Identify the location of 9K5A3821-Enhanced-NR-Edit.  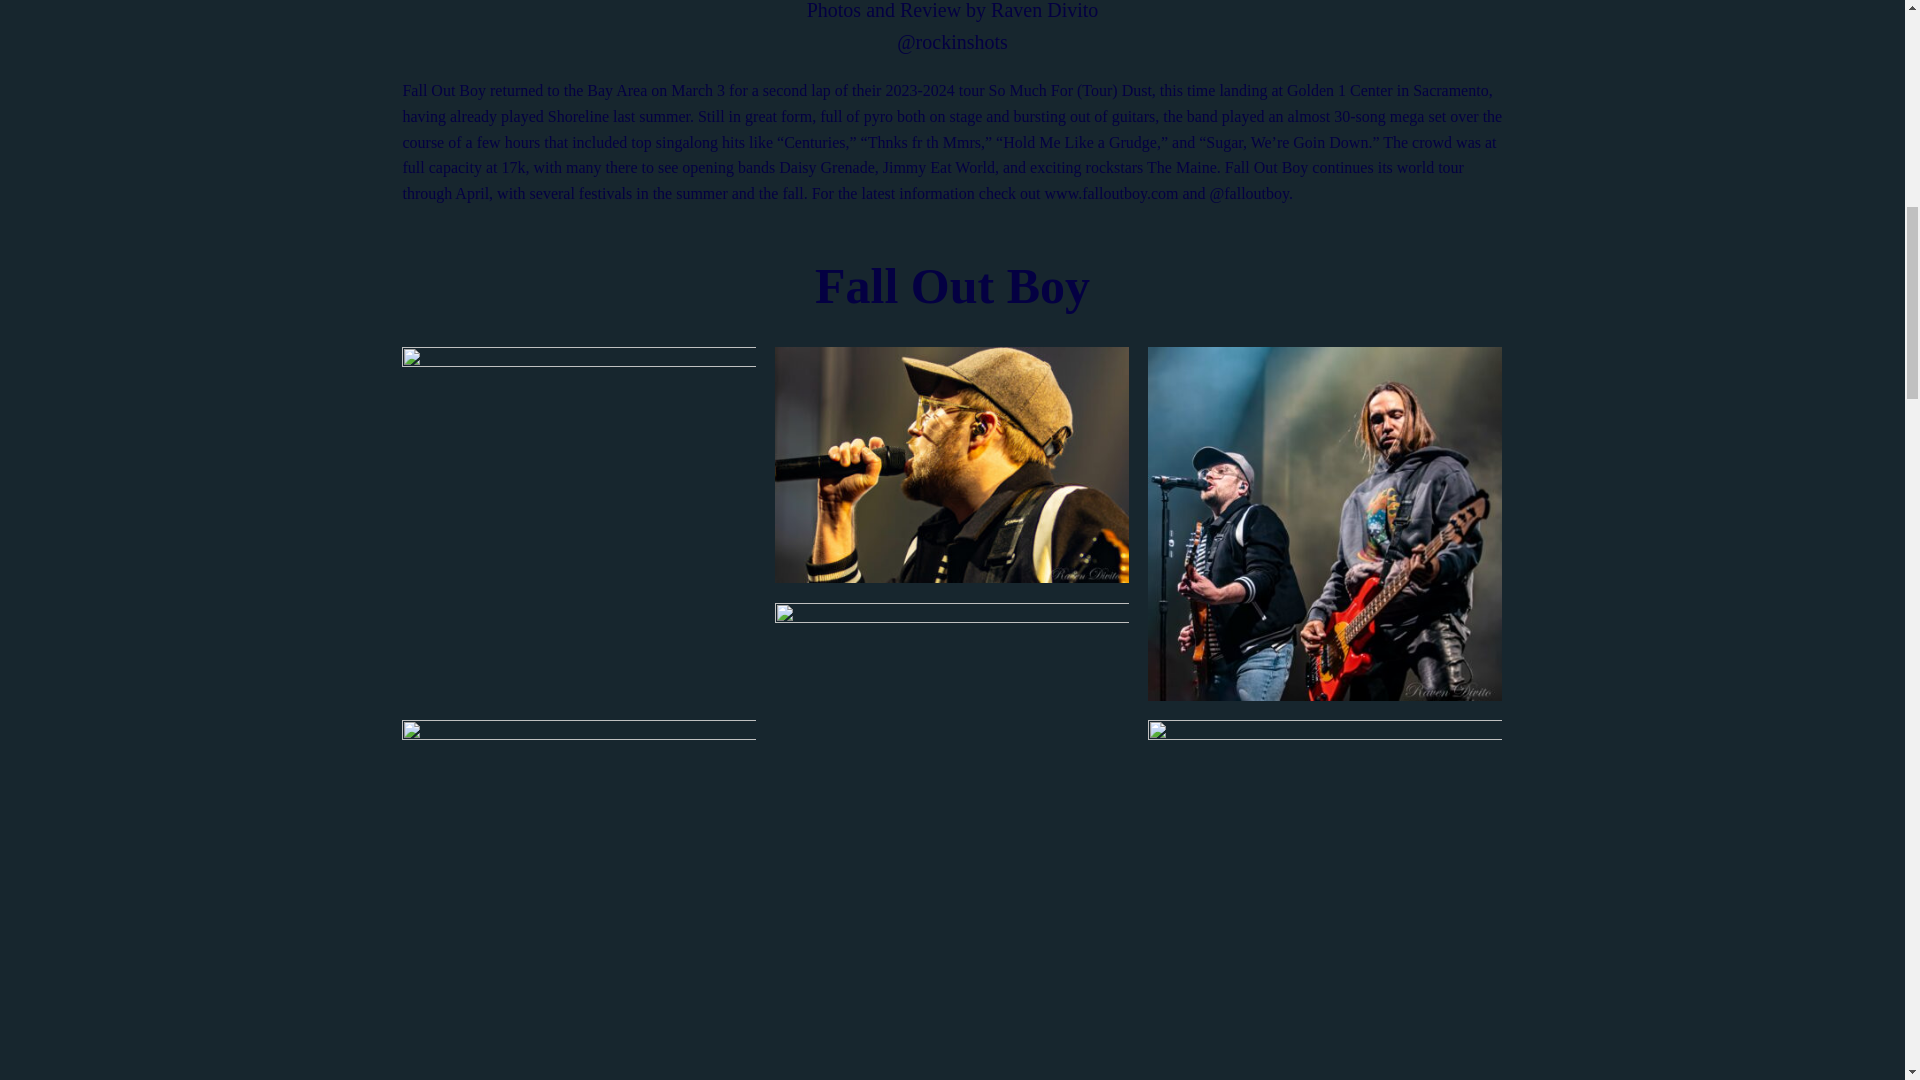
(1324, 896).